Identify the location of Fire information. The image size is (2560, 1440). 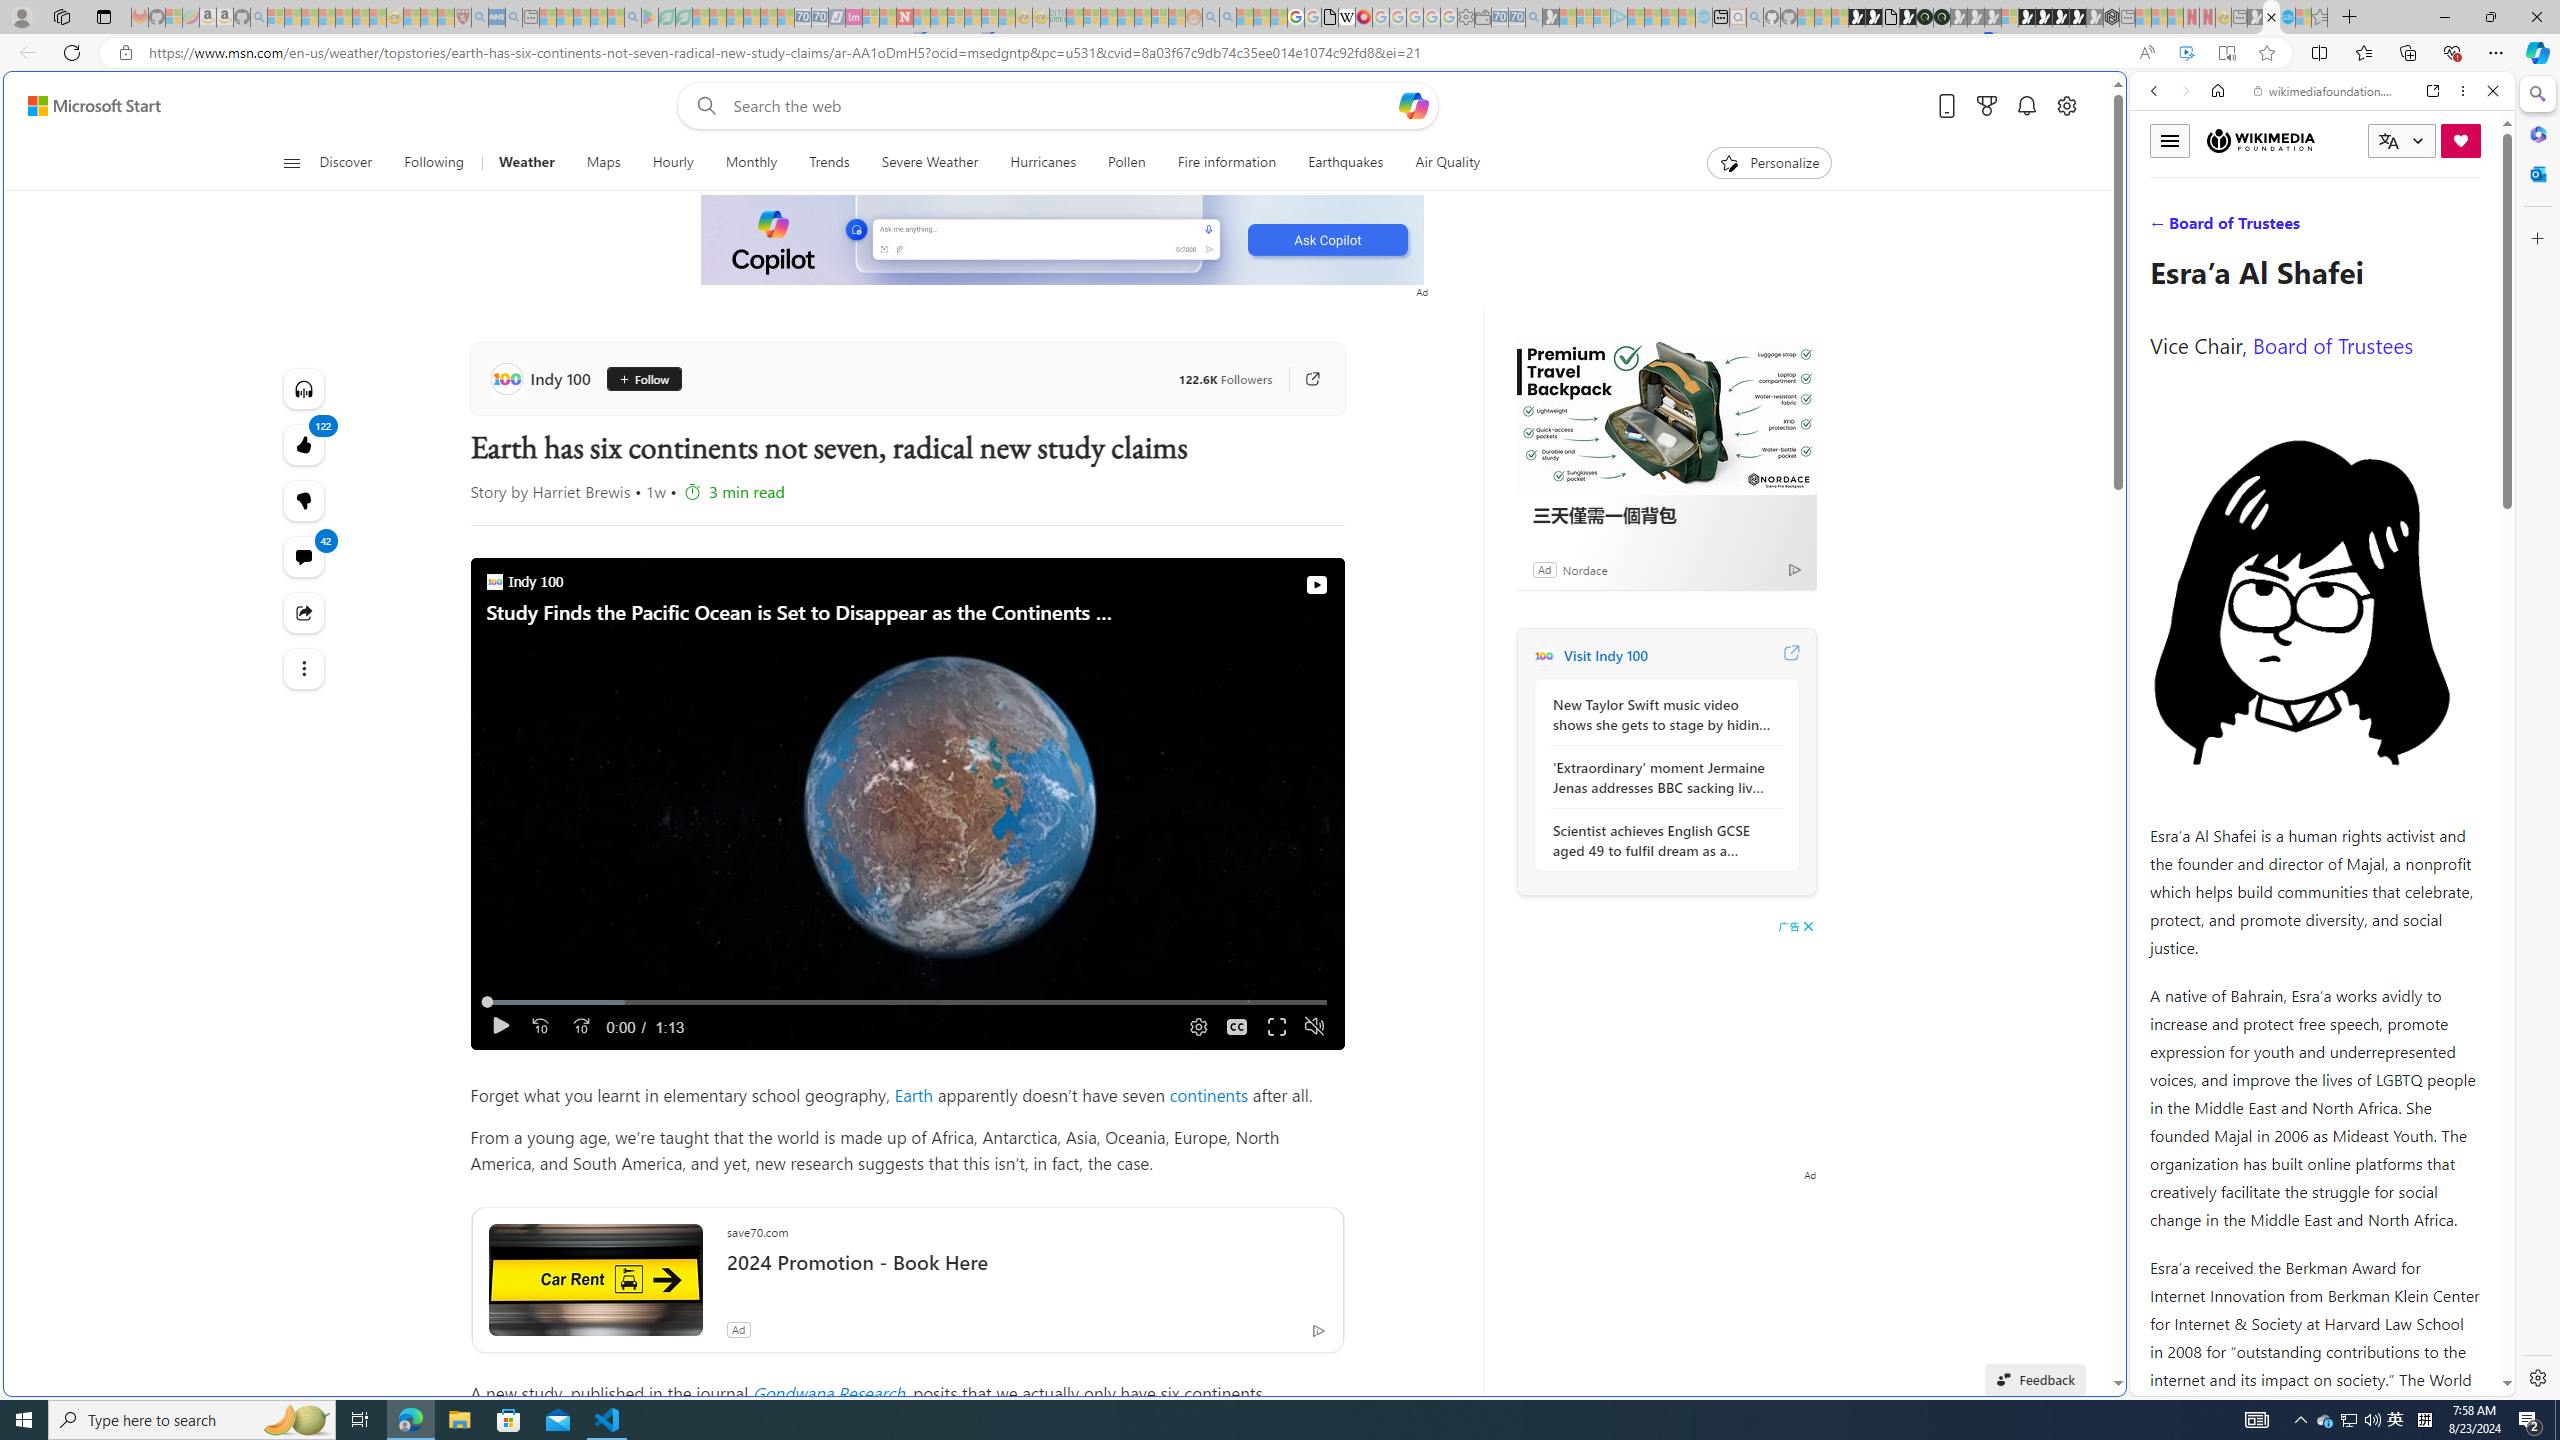
(1227, 163).